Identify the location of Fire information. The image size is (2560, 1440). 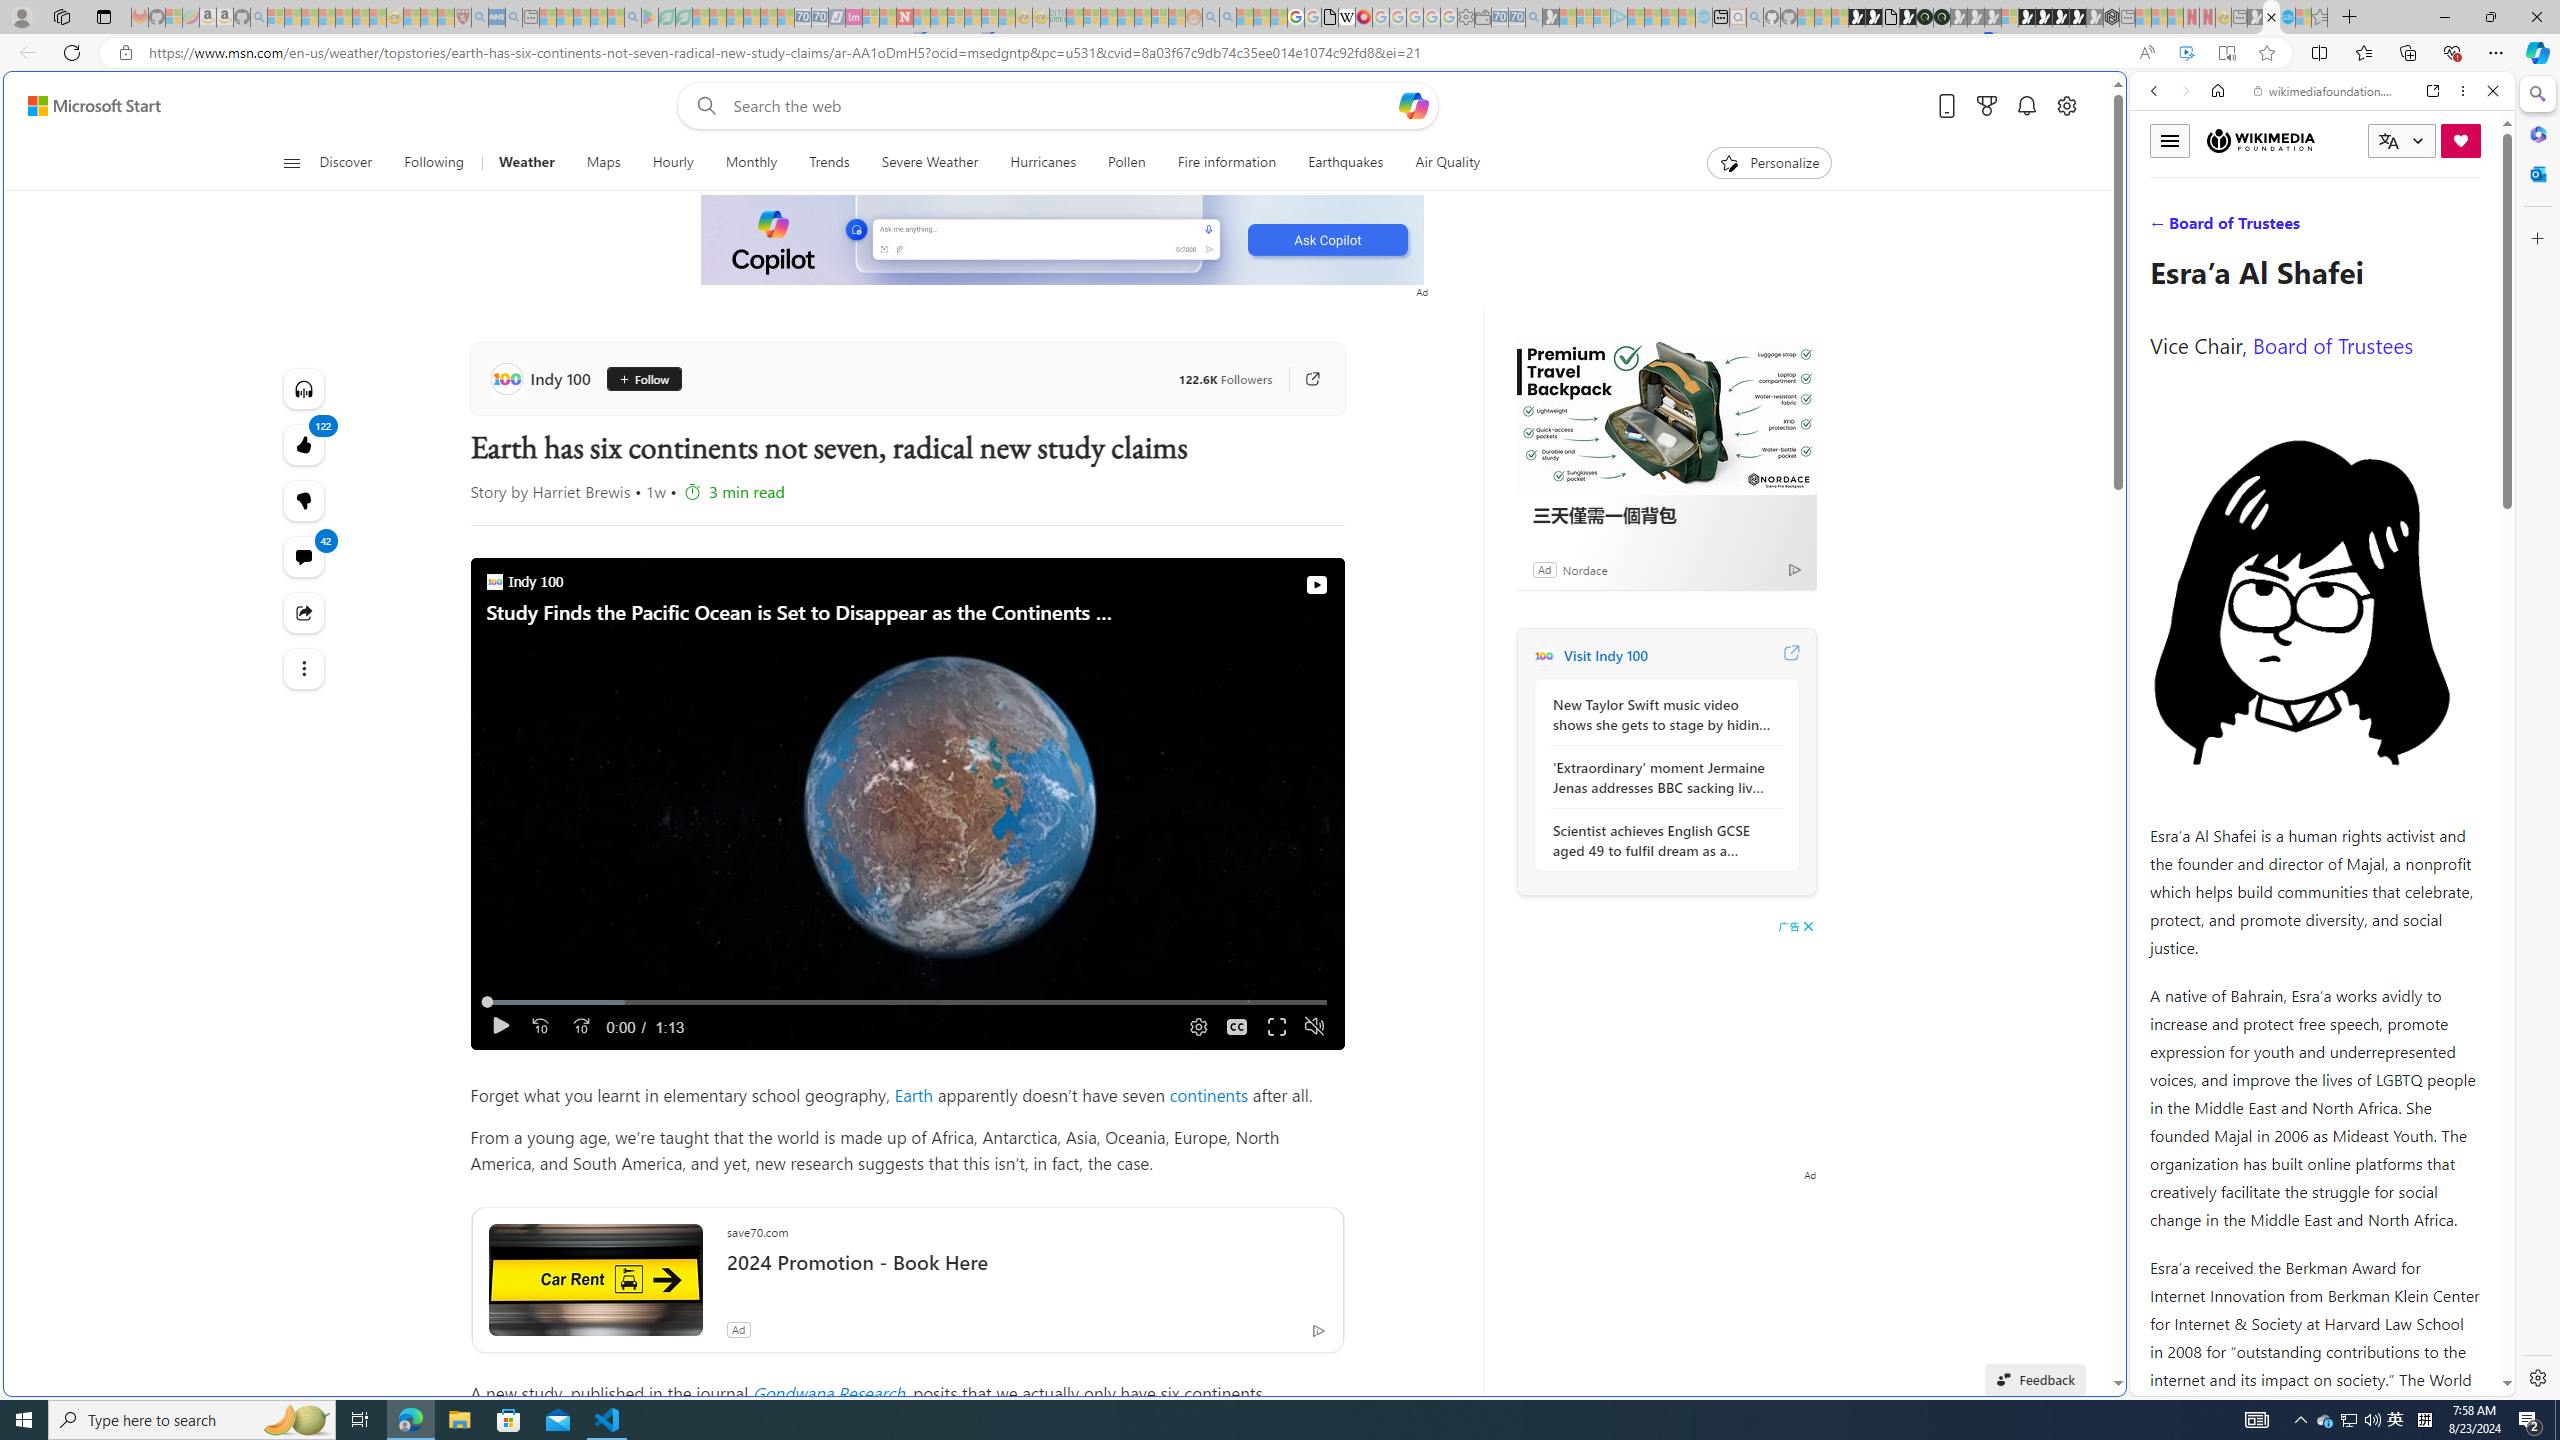
(1227, 163).